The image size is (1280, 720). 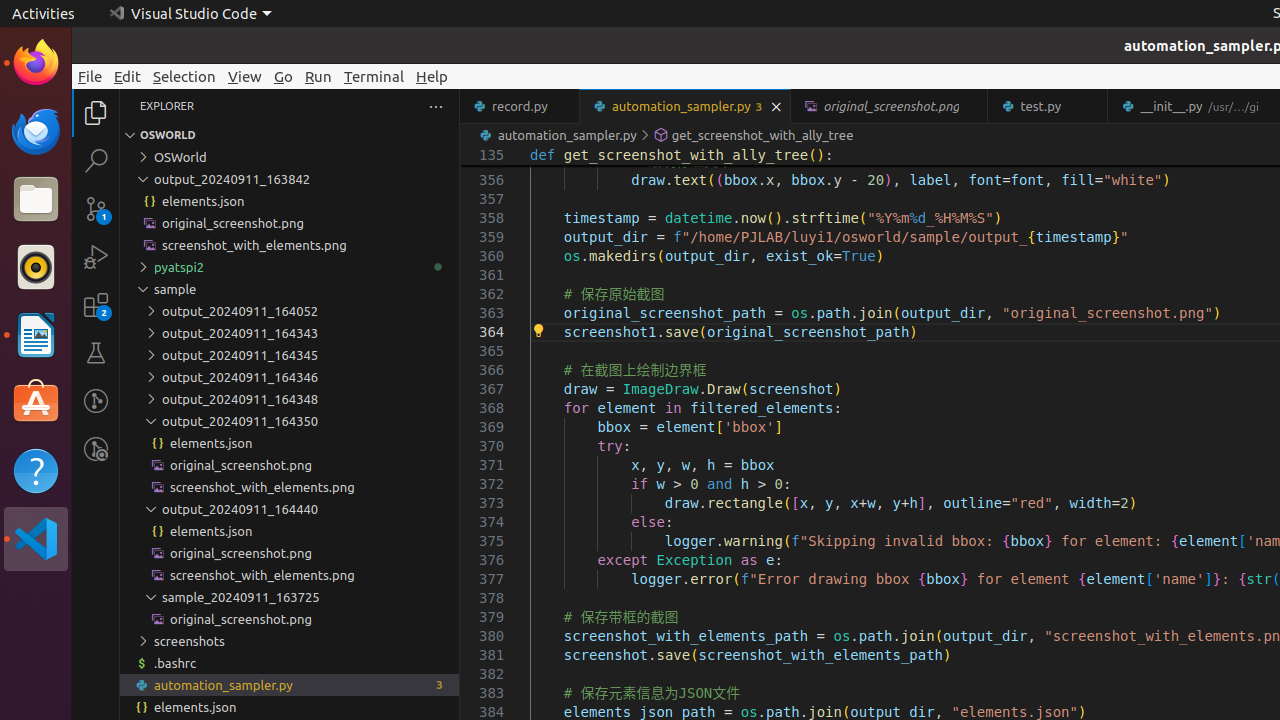 What do you see at coordinates (520, 106) in the screenshot?
I see `record.py` at bounding box center [520, 106].